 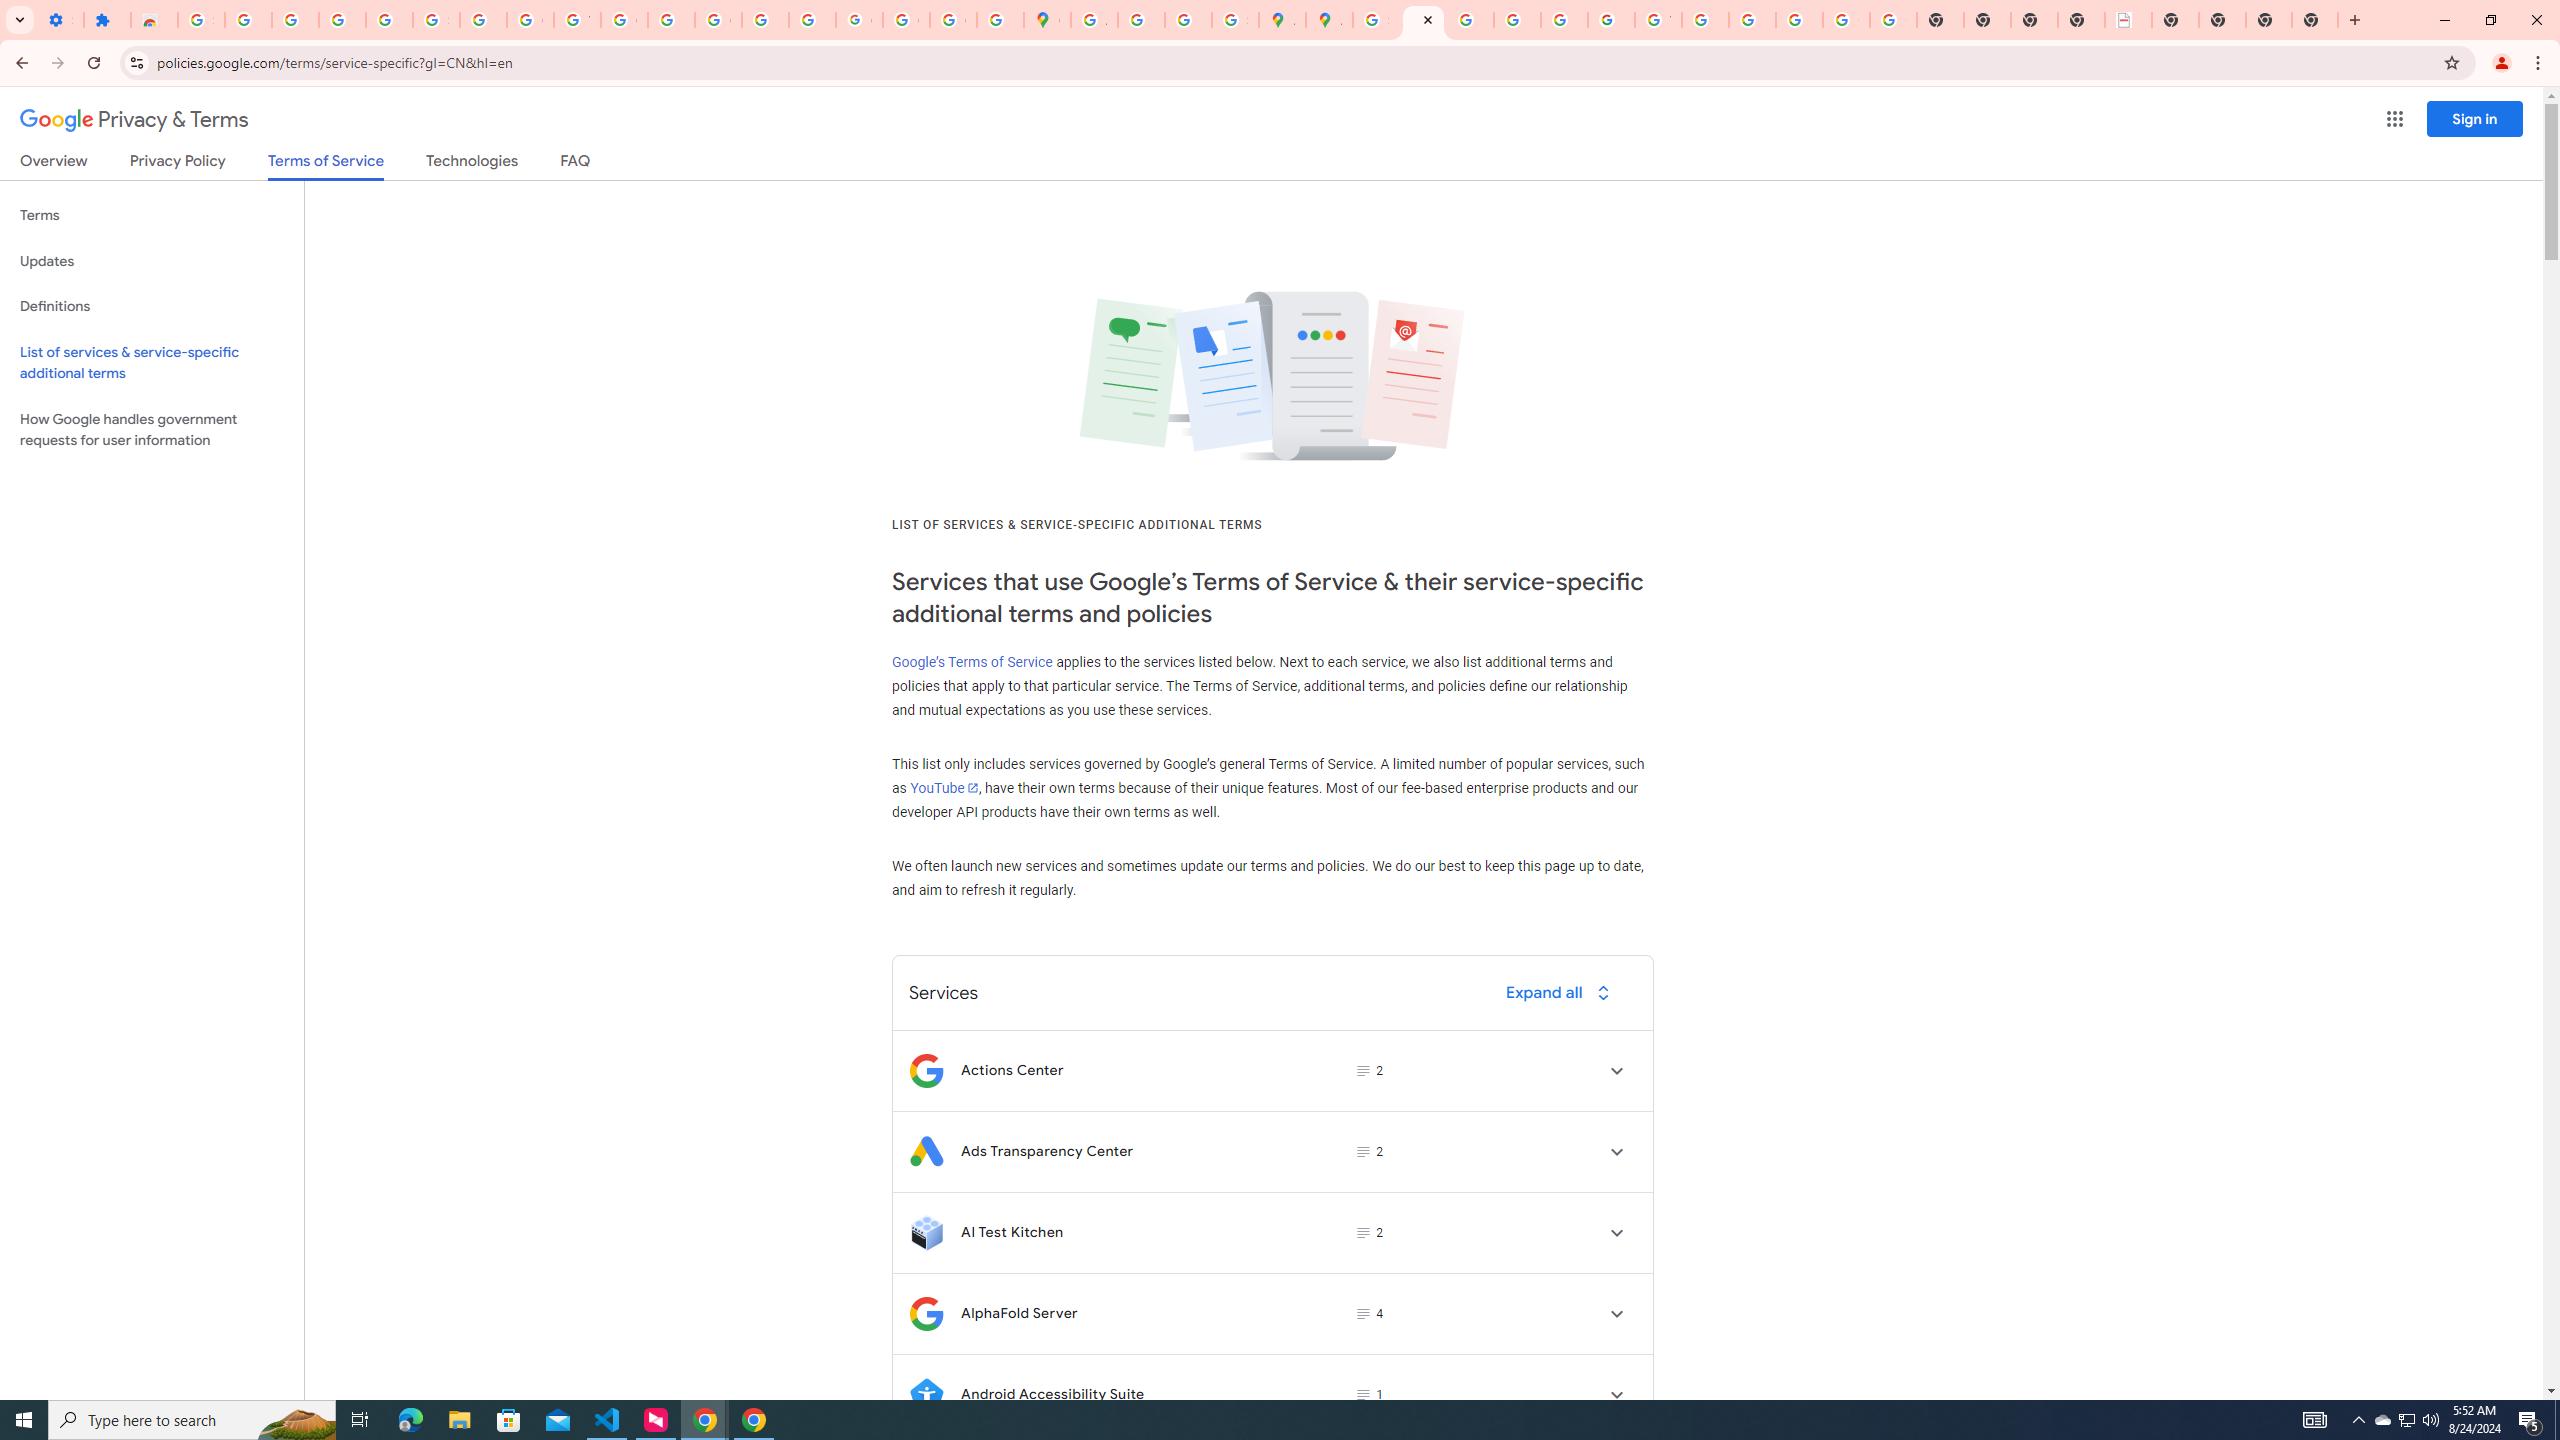 I want to click on Logo for Actions Center, so click(x=926, y=1070).